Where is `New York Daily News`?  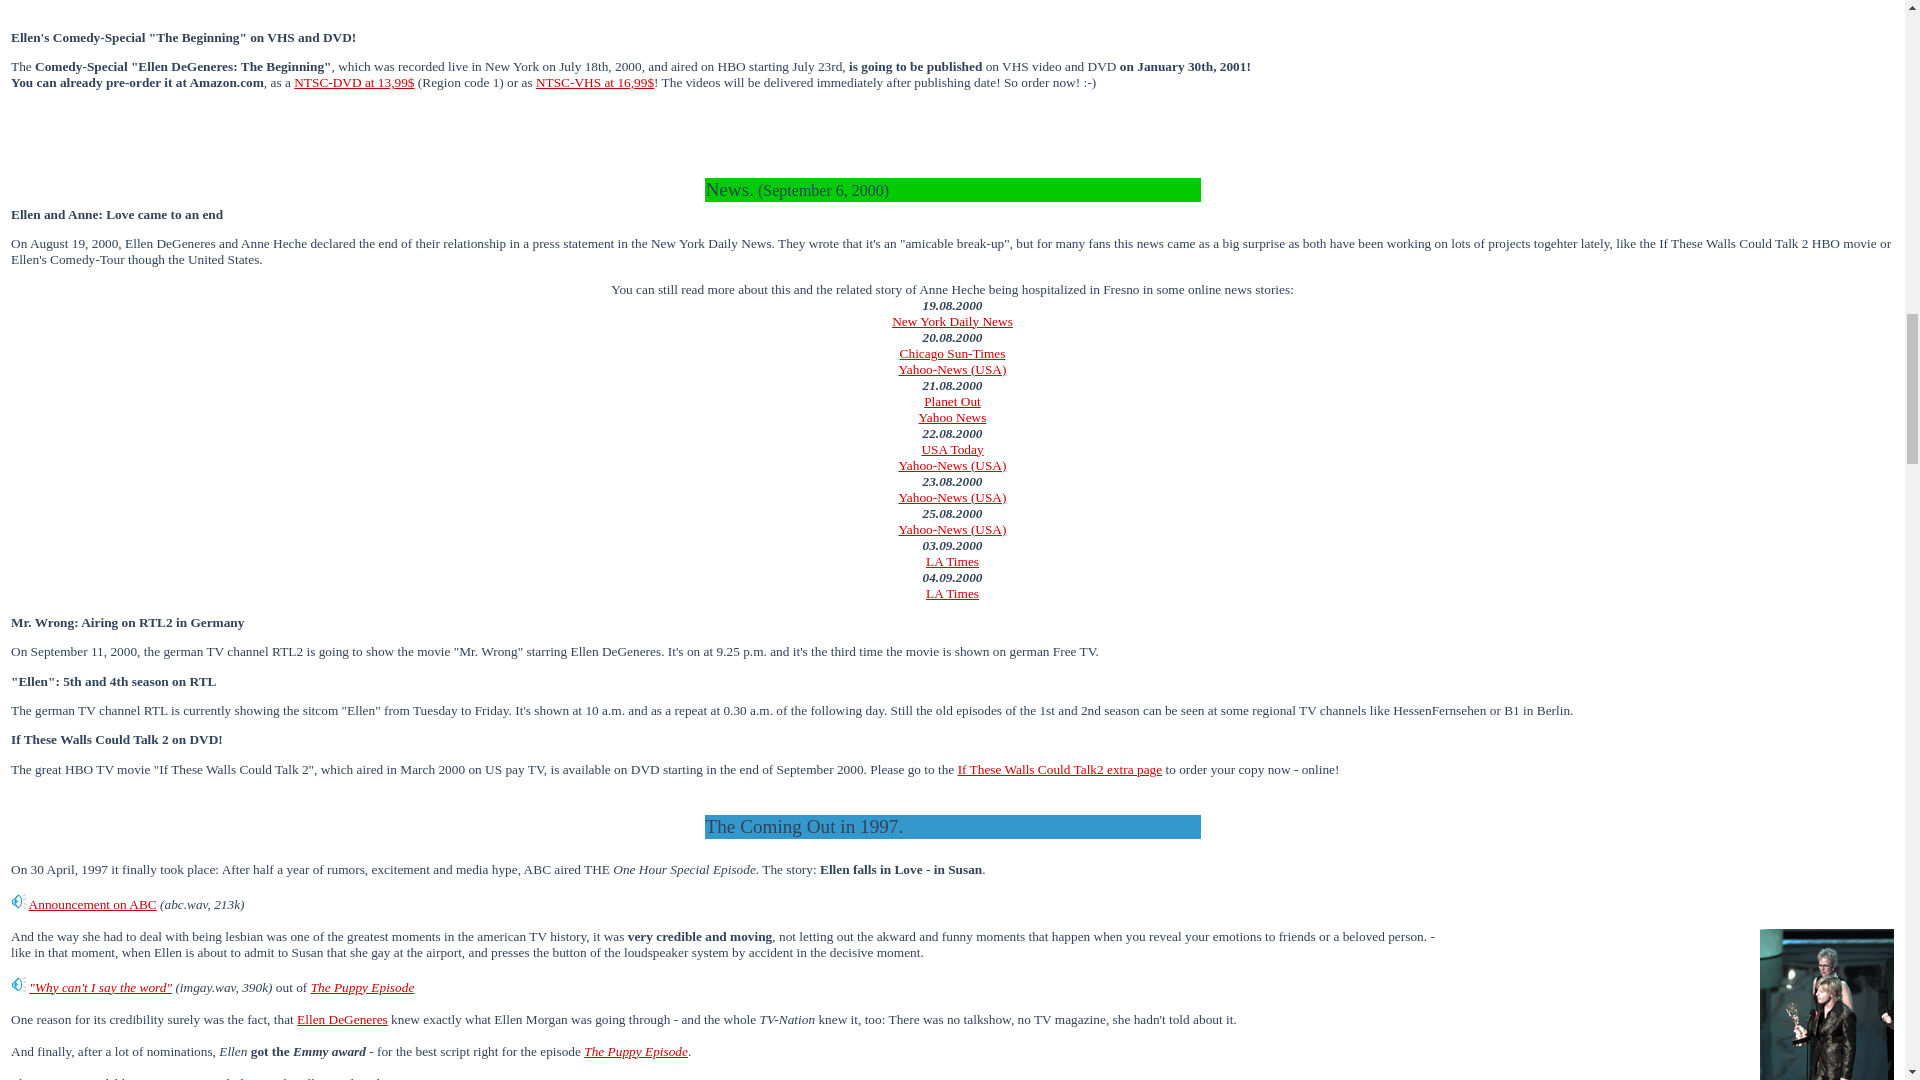 New York Daily News is located at coordinates (952, 322).